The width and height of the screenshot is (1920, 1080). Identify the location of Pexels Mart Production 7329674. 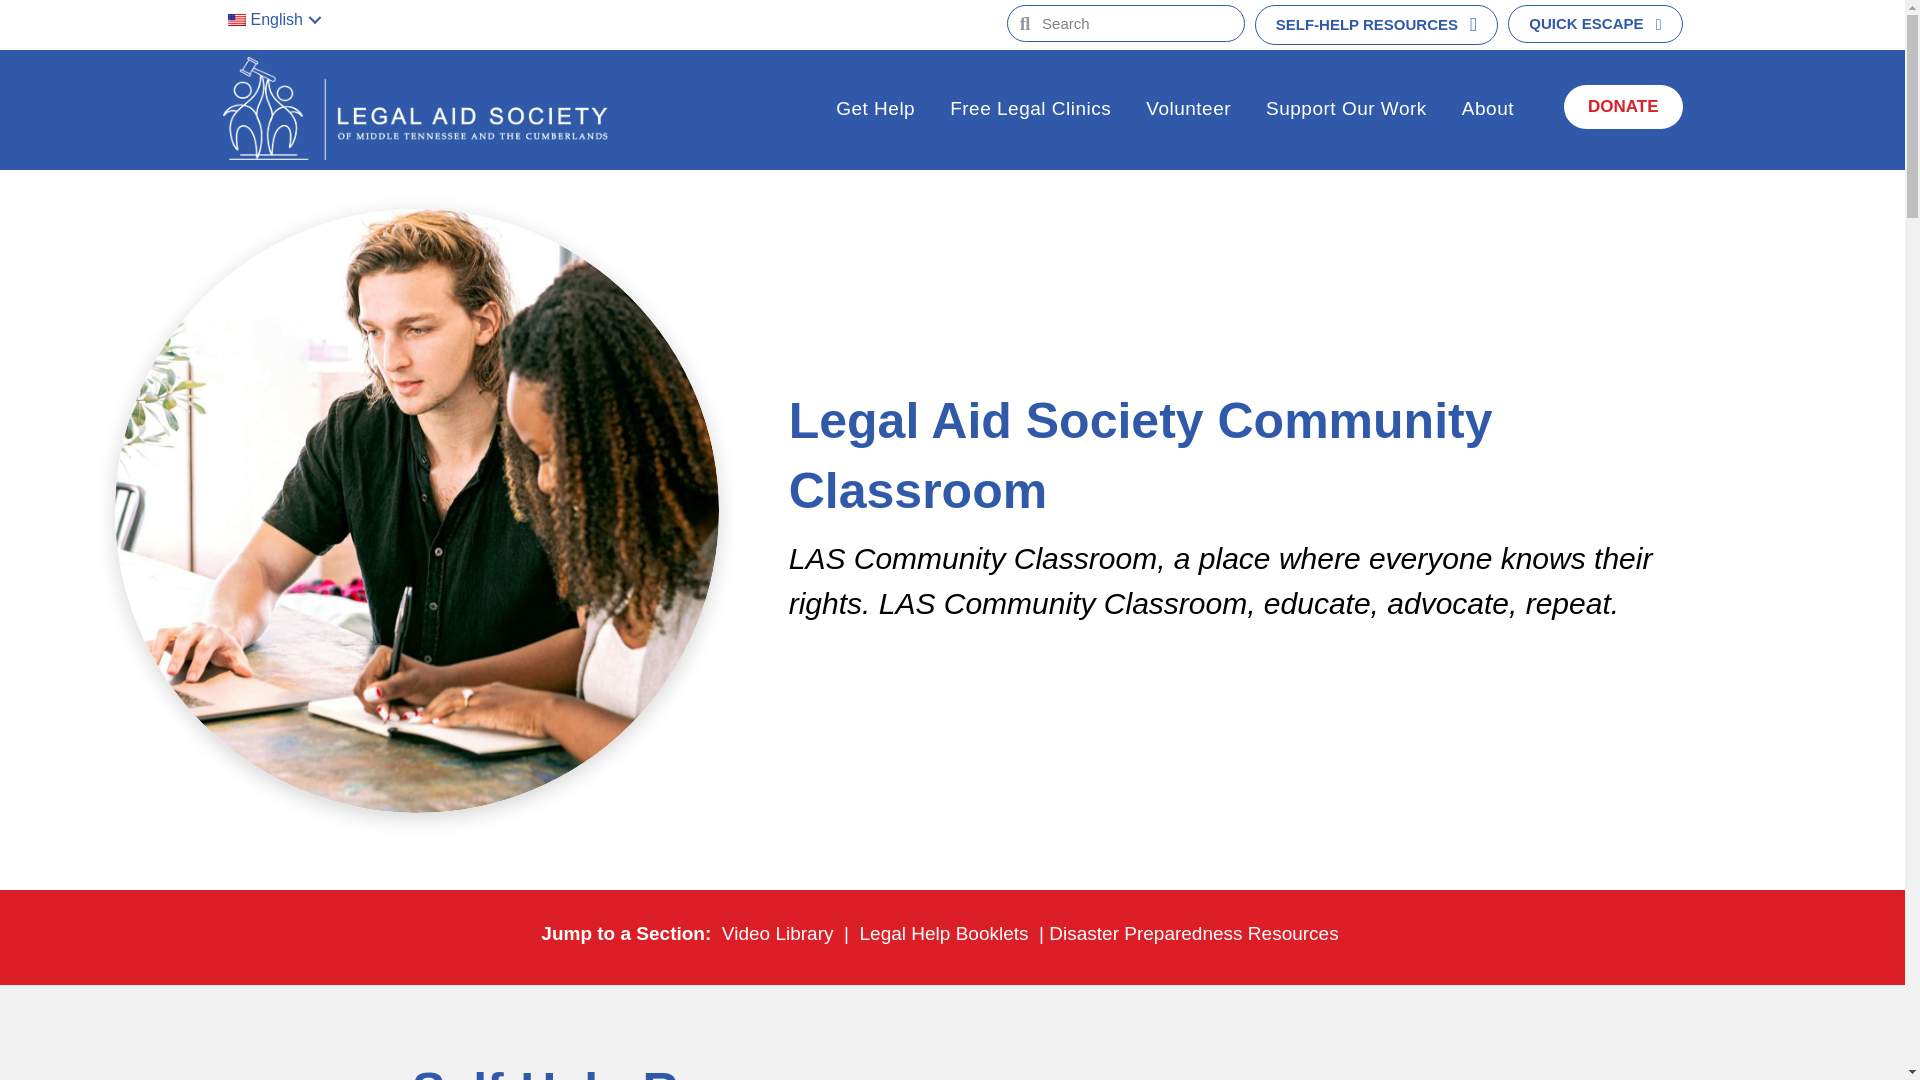
(1232, 1072).